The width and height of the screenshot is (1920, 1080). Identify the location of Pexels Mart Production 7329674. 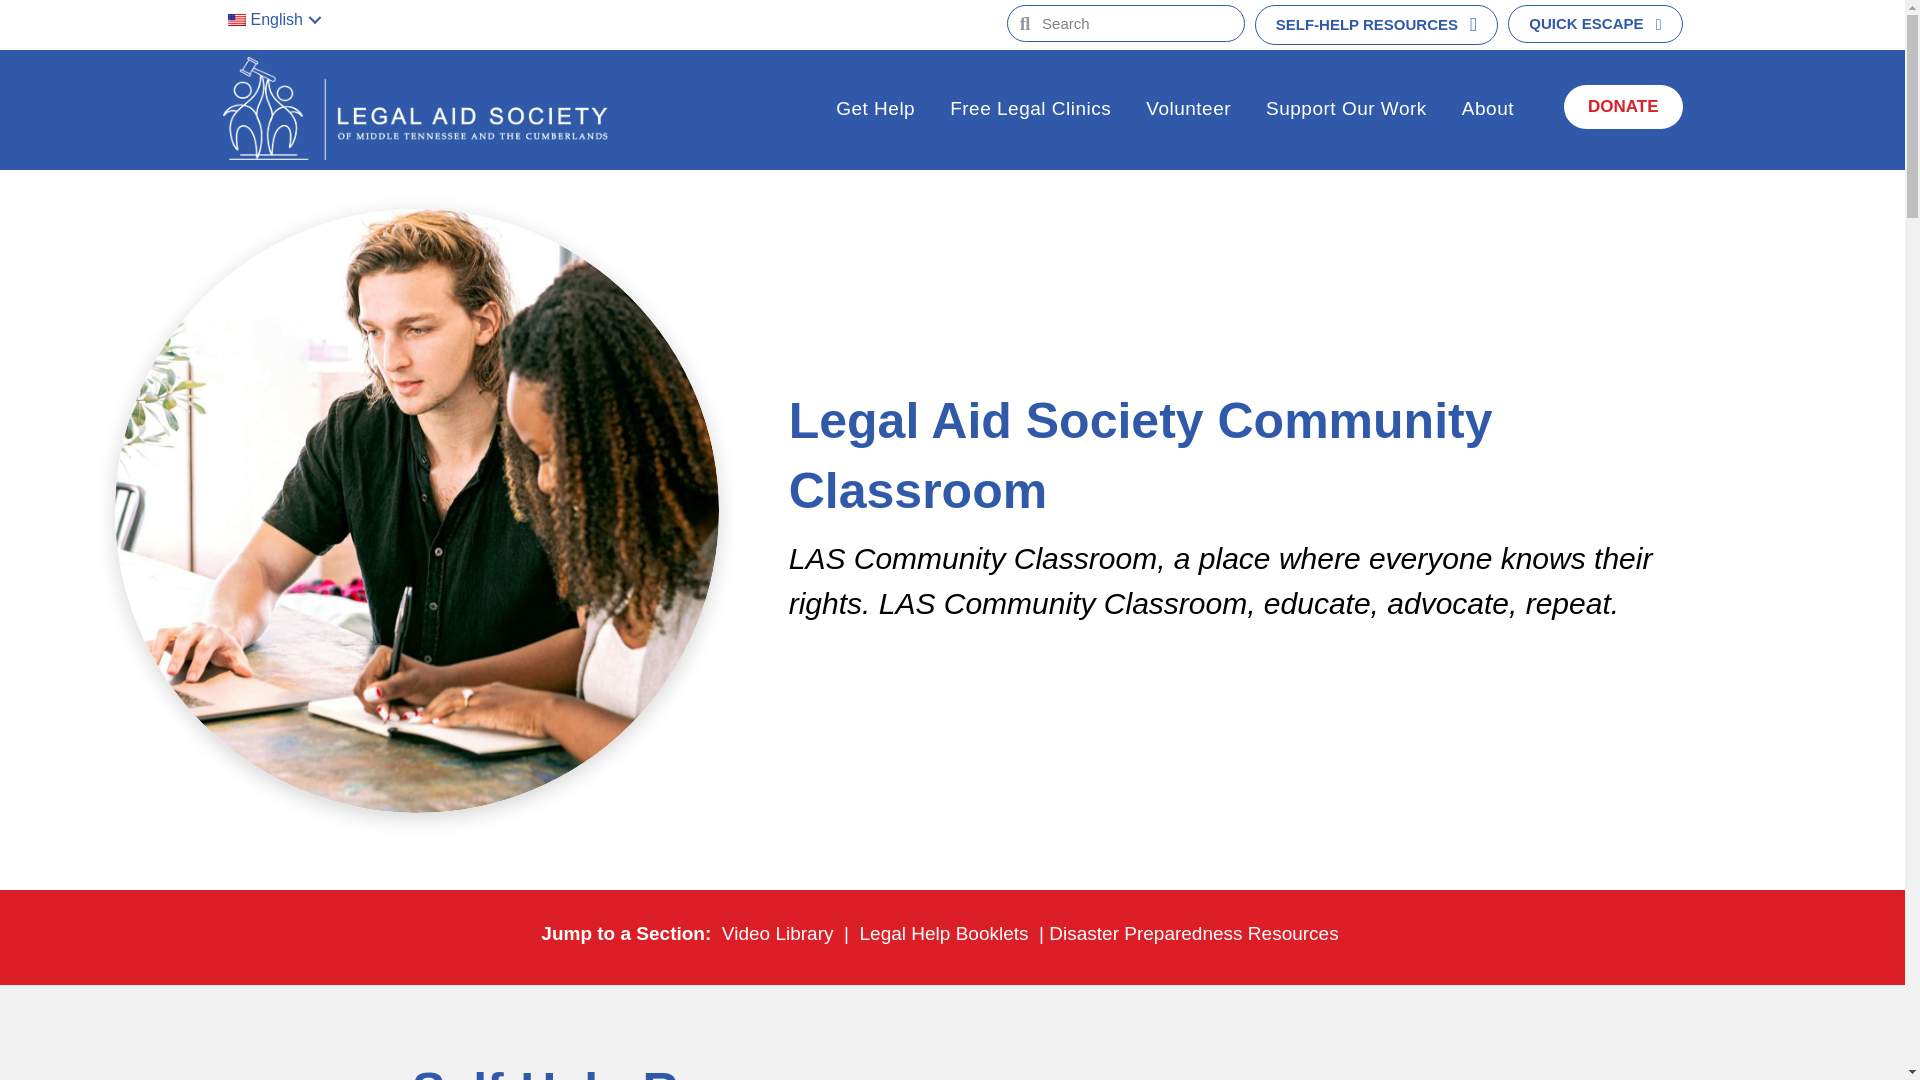
(1232, 1072).